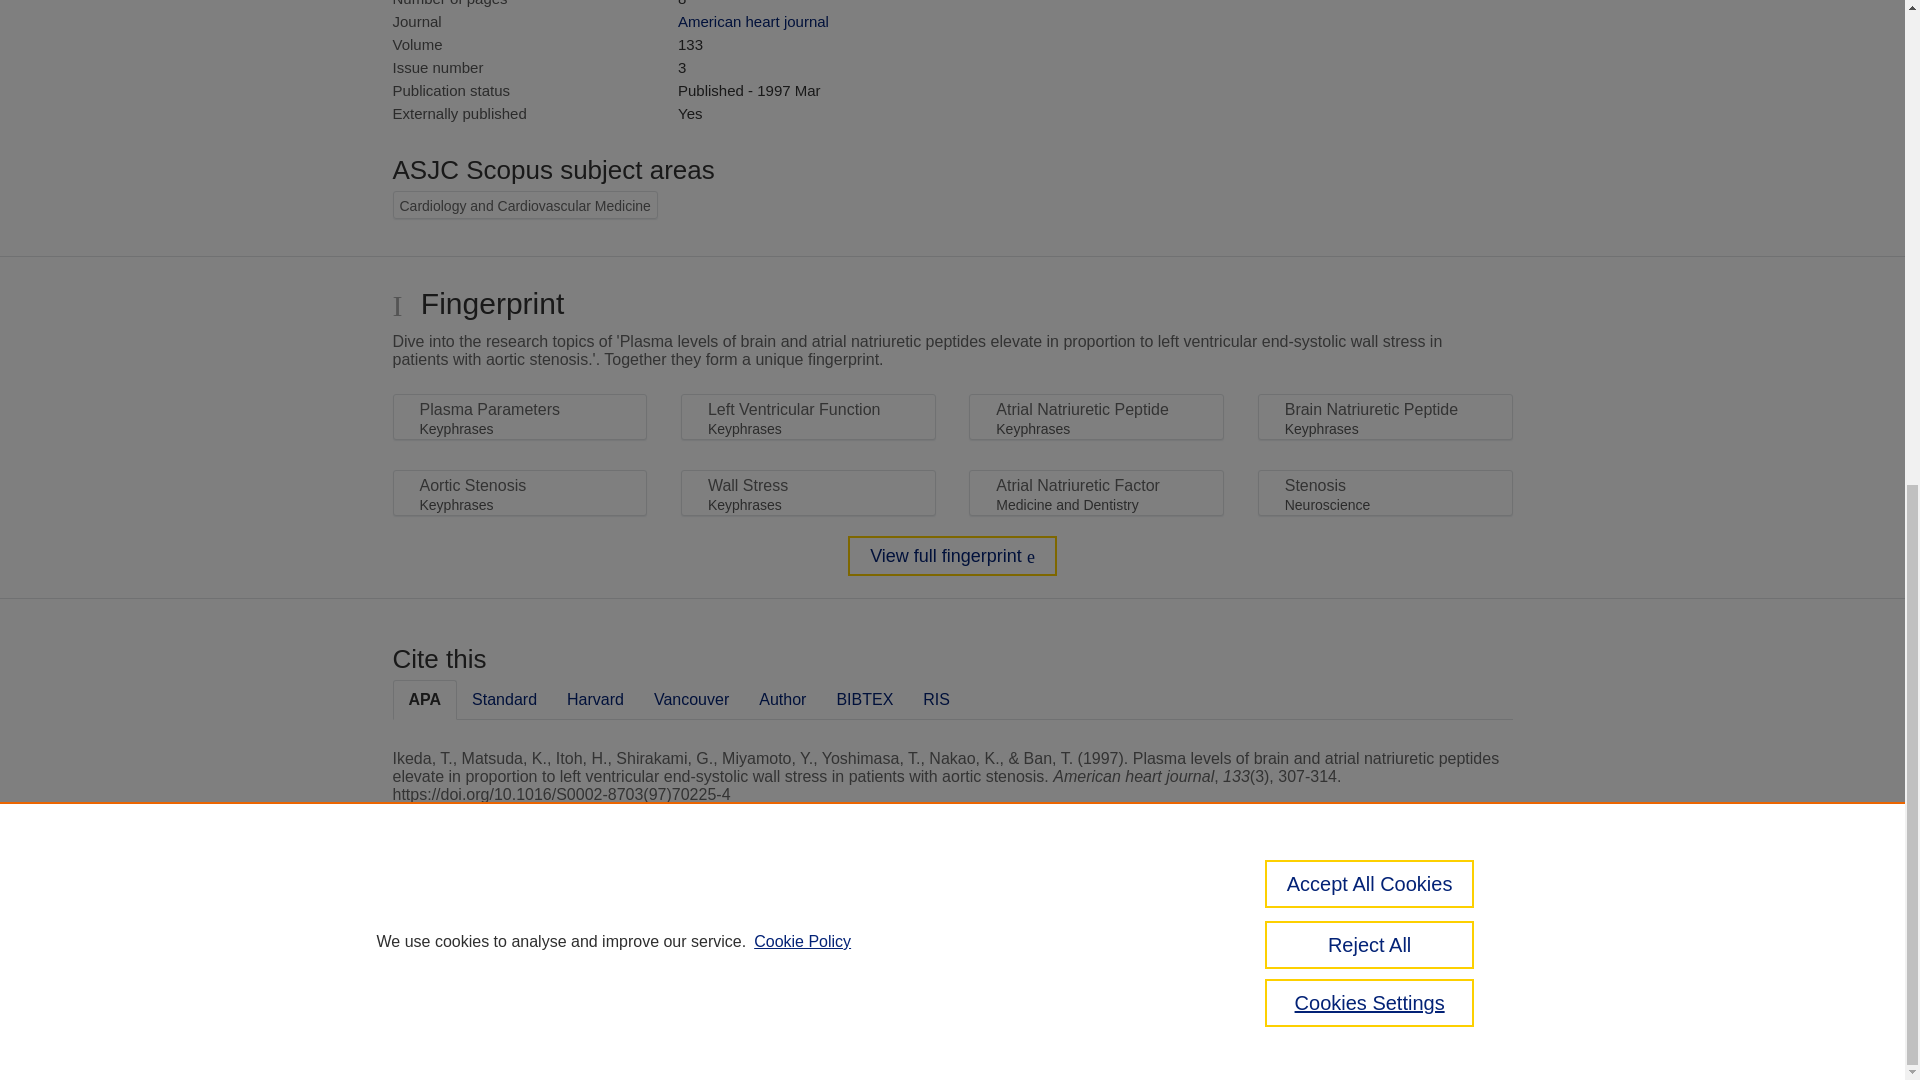 The image size is (1920, 1080). I want to click on Scopus, so click(520, 934).